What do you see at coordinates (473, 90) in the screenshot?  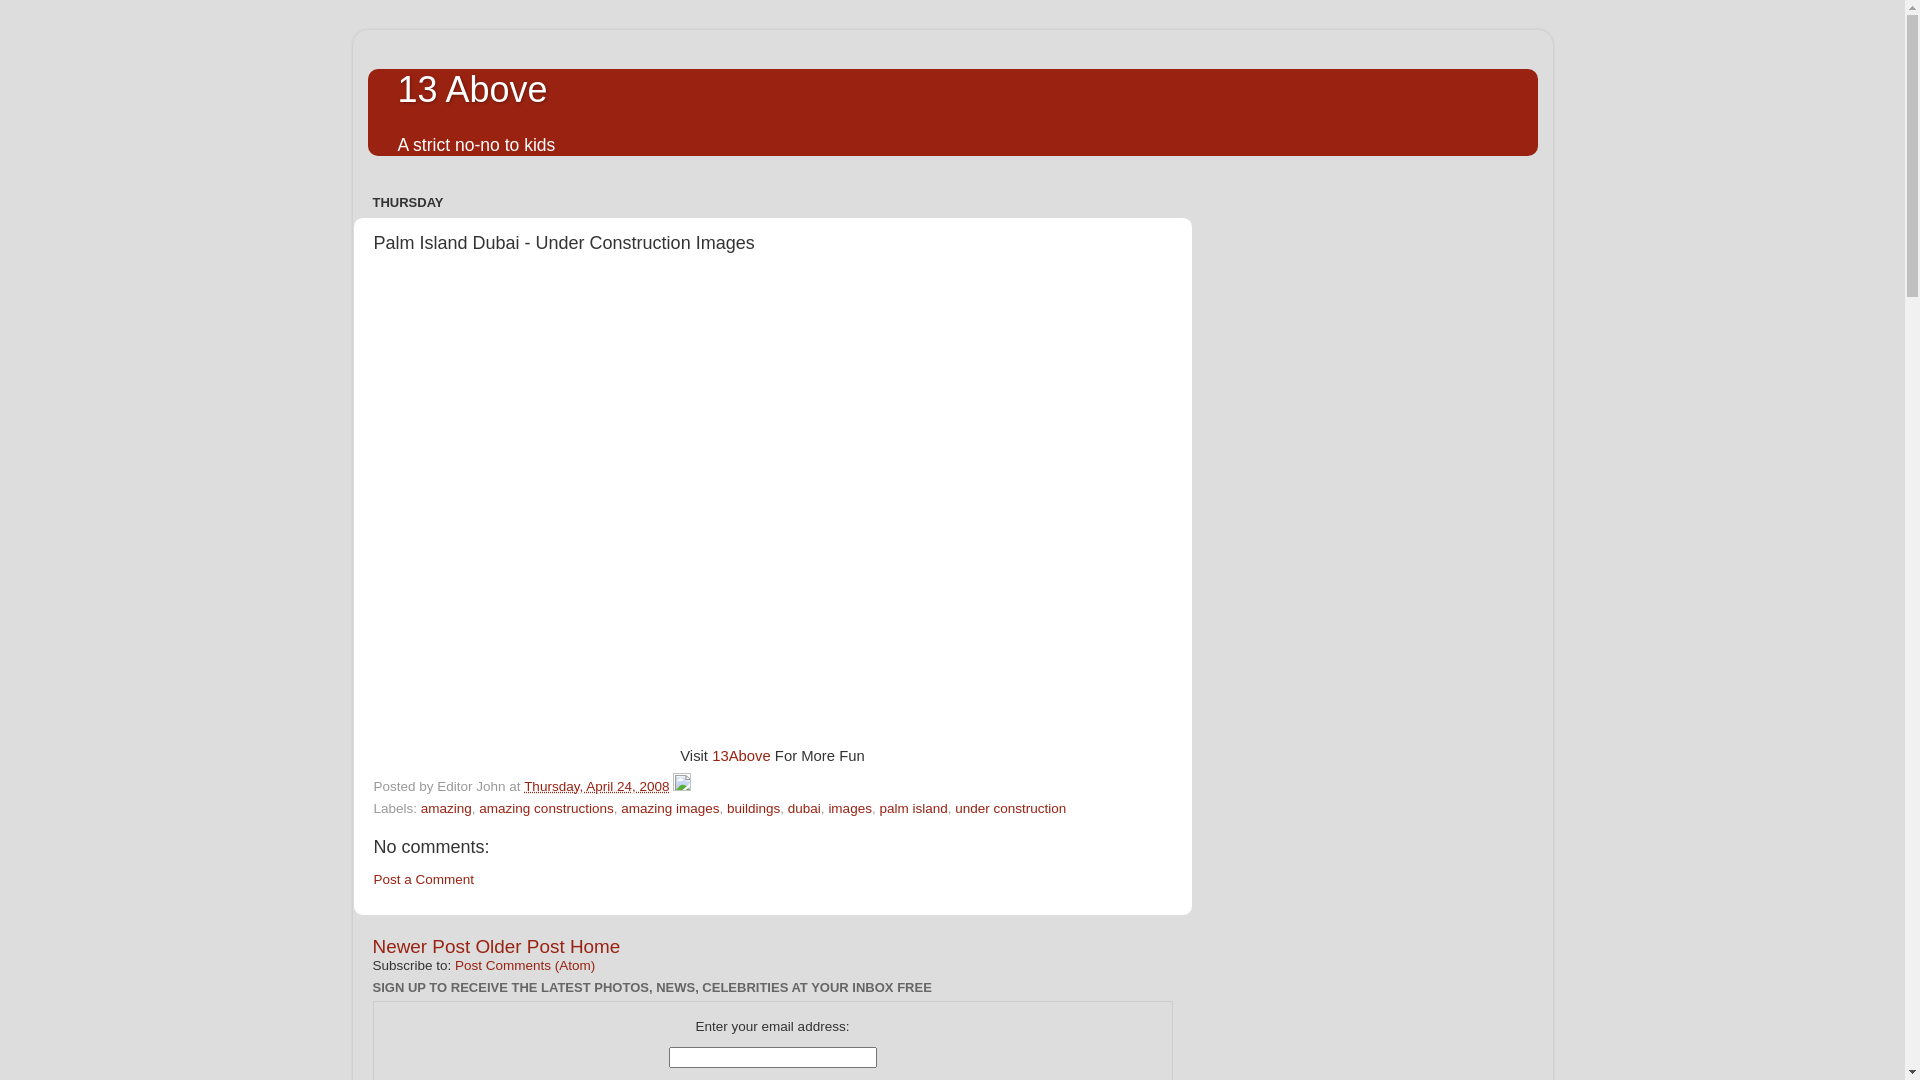 I see `13 Above` at bounding box center [473, 90].